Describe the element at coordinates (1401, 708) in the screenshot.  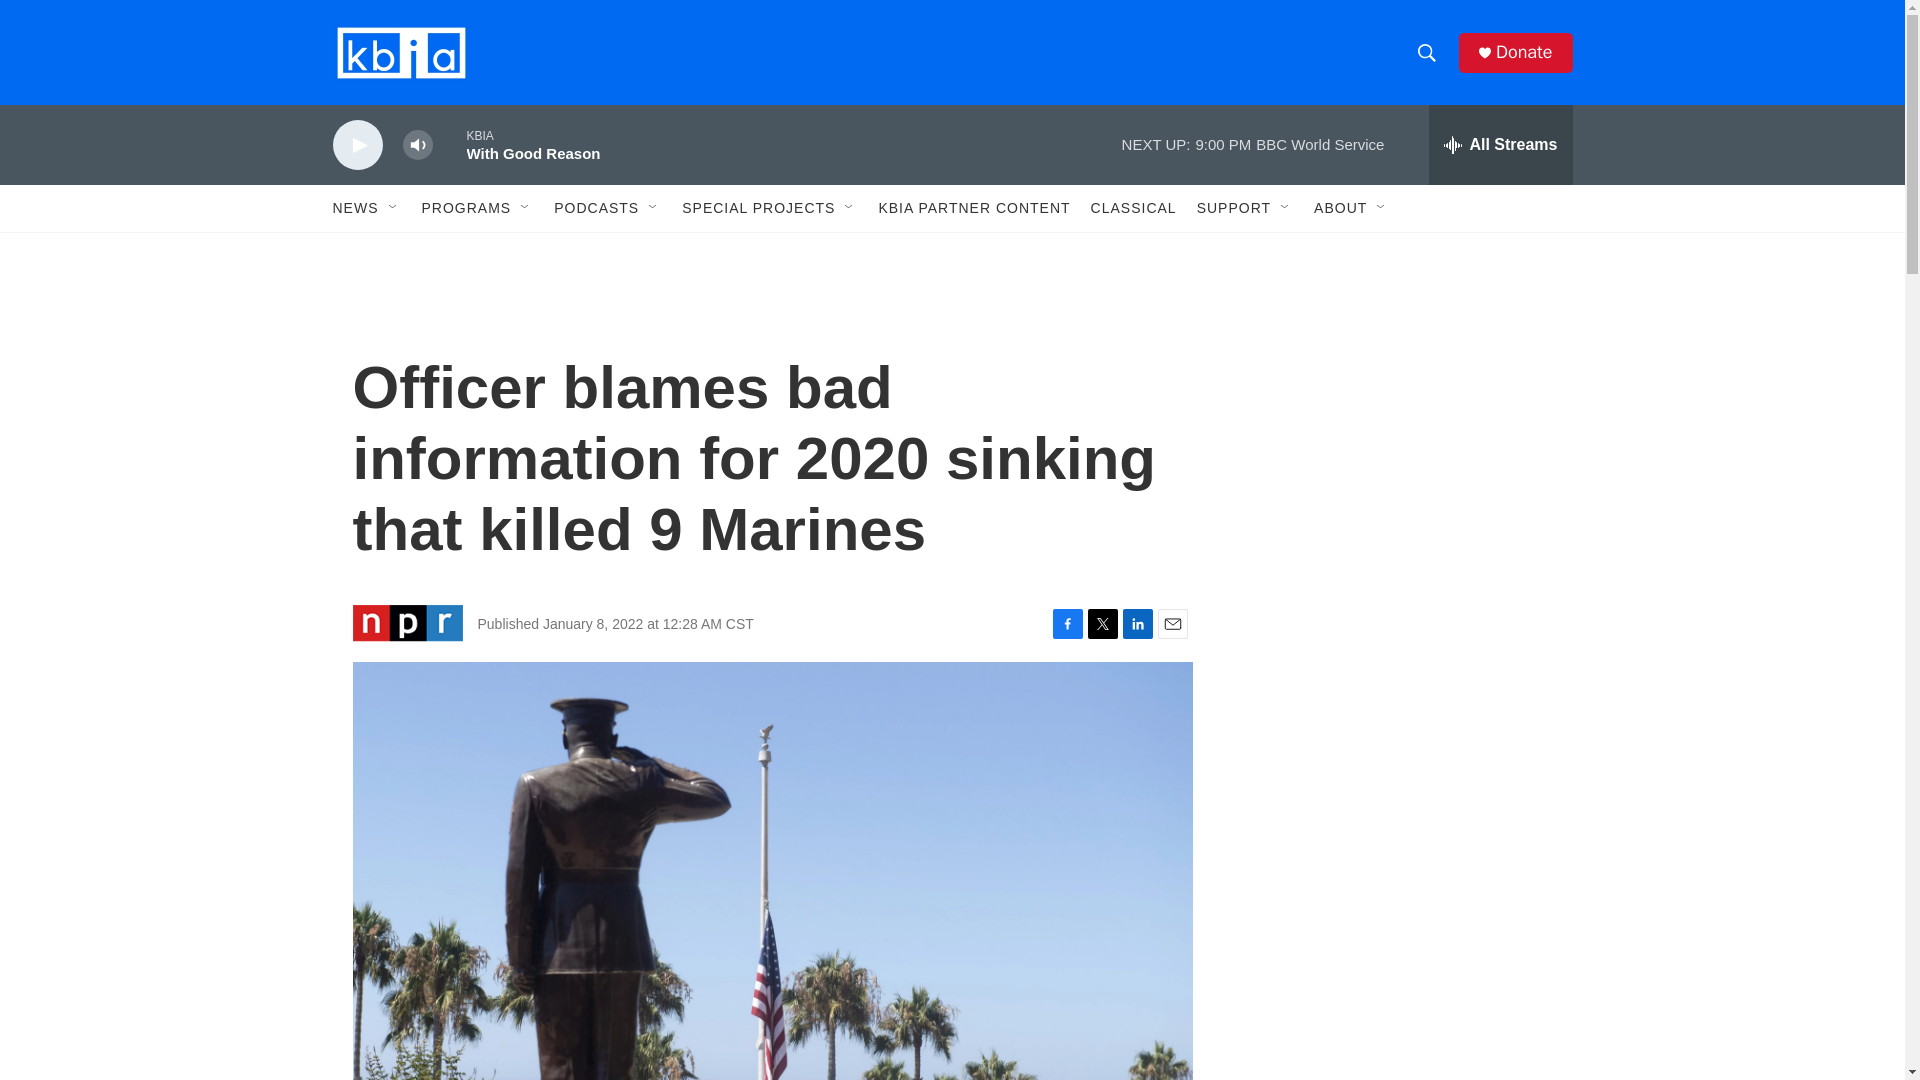
I see `3rd party ad content` at that location.